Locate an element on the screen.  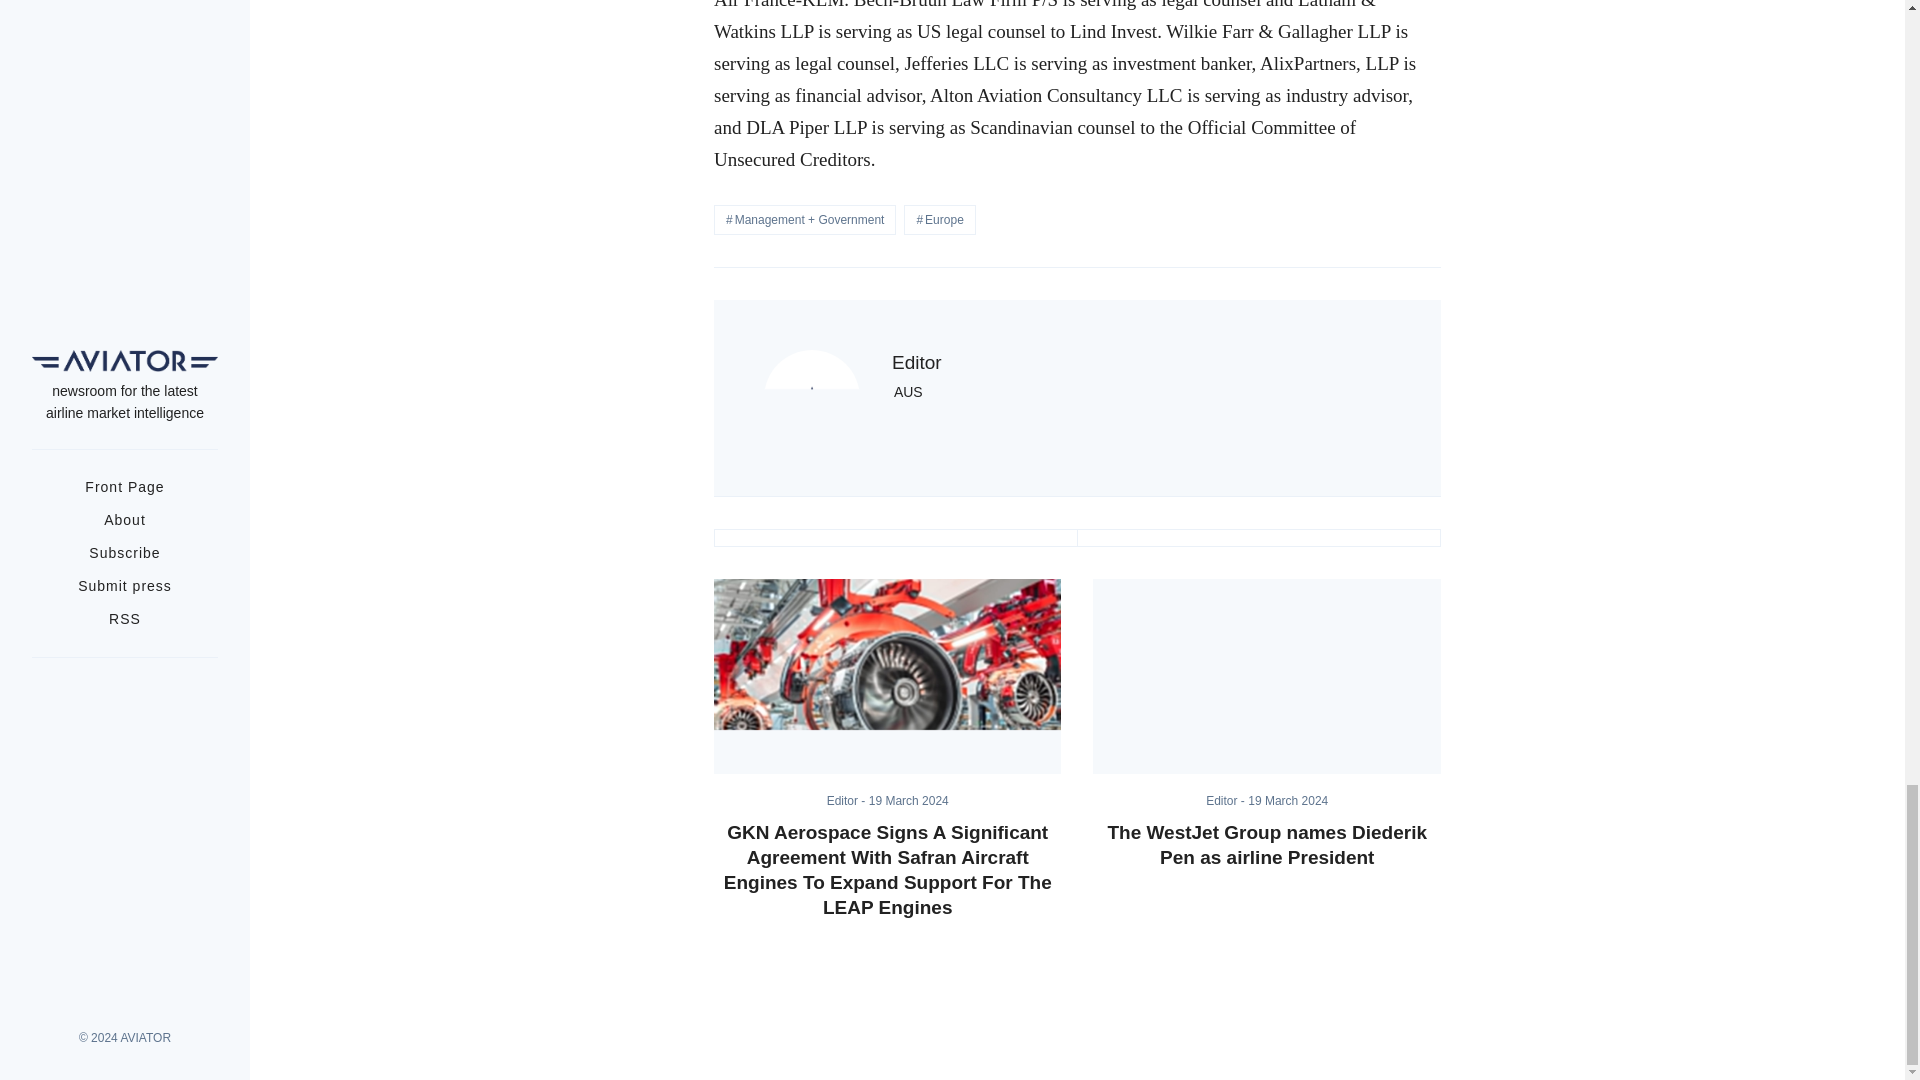
The WestJet Group names Diederik Pen as airline President is located at coordinates (1266, 844).